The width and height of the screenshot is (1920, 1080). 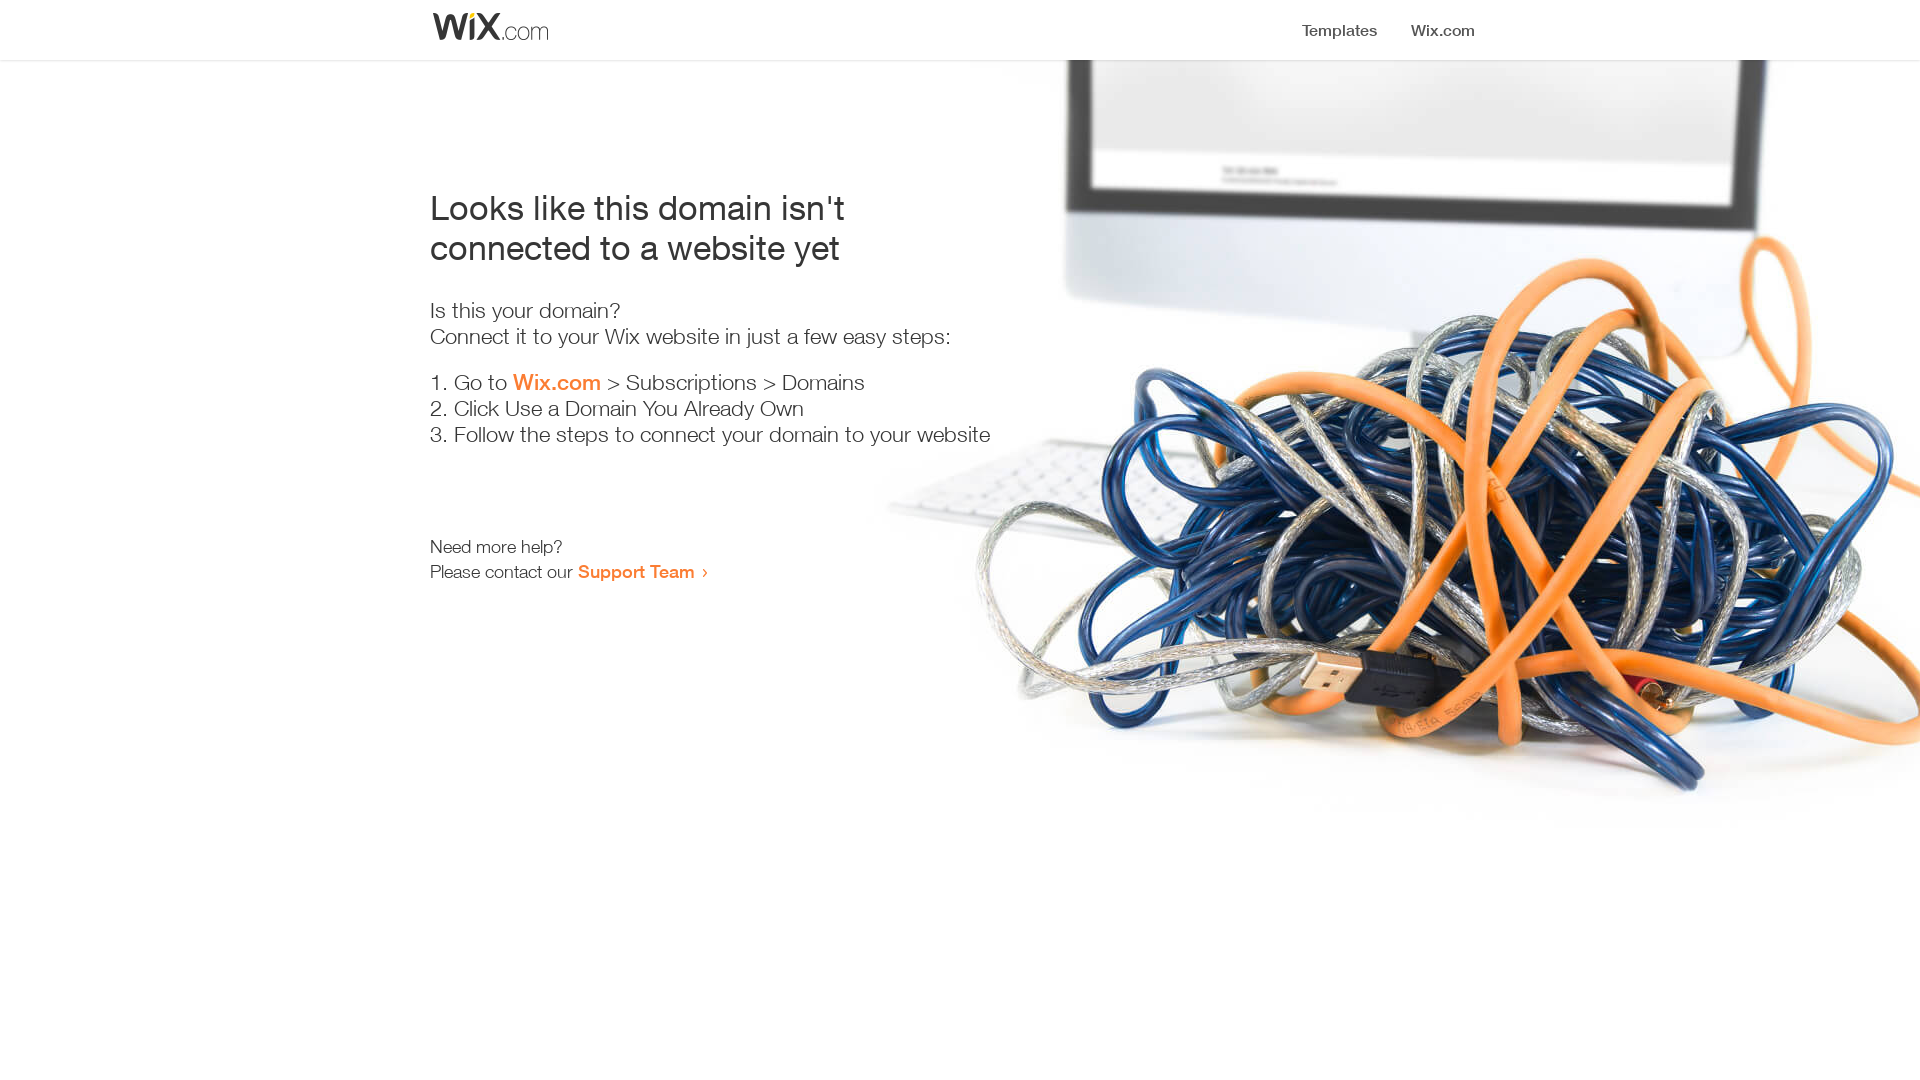 I want to click on Support Team, so click(x=636, y=571).